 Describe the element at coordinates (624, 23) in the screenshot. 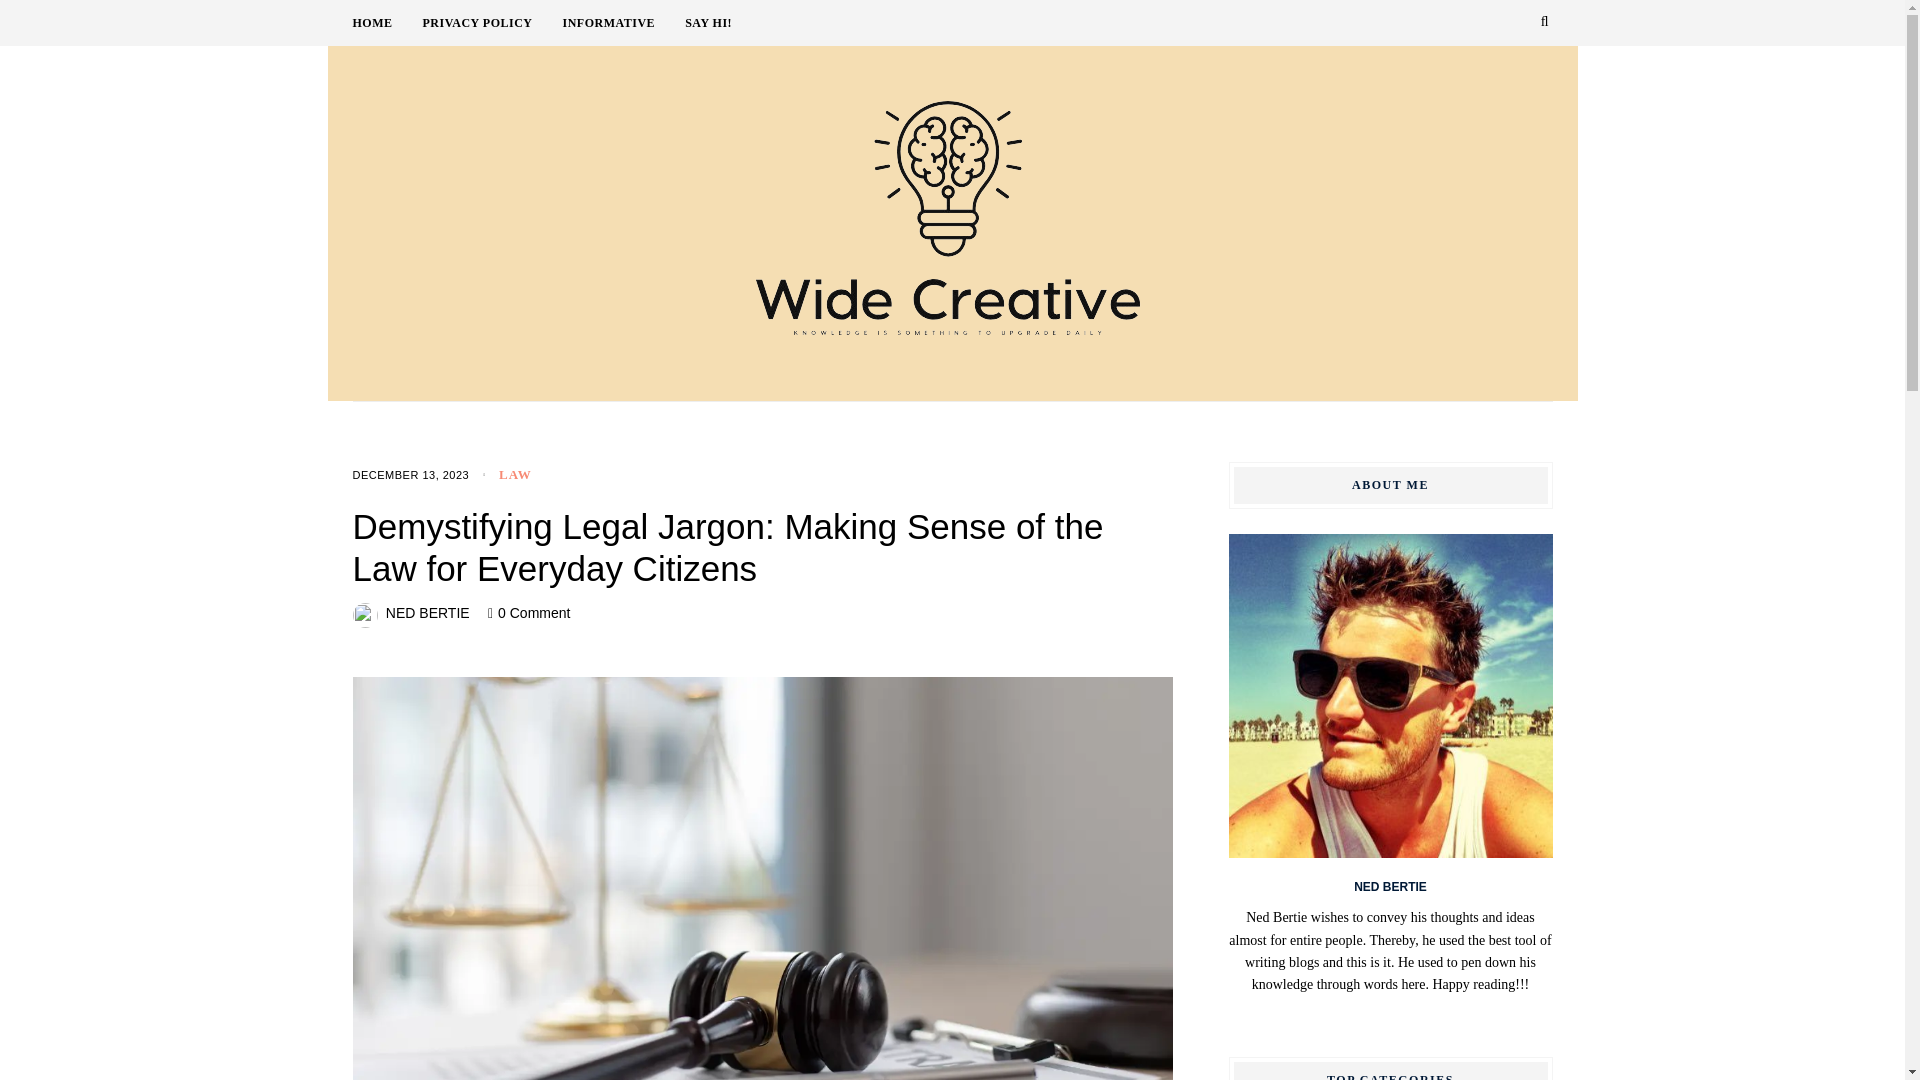

I see `INFORMATIVE` at that location.